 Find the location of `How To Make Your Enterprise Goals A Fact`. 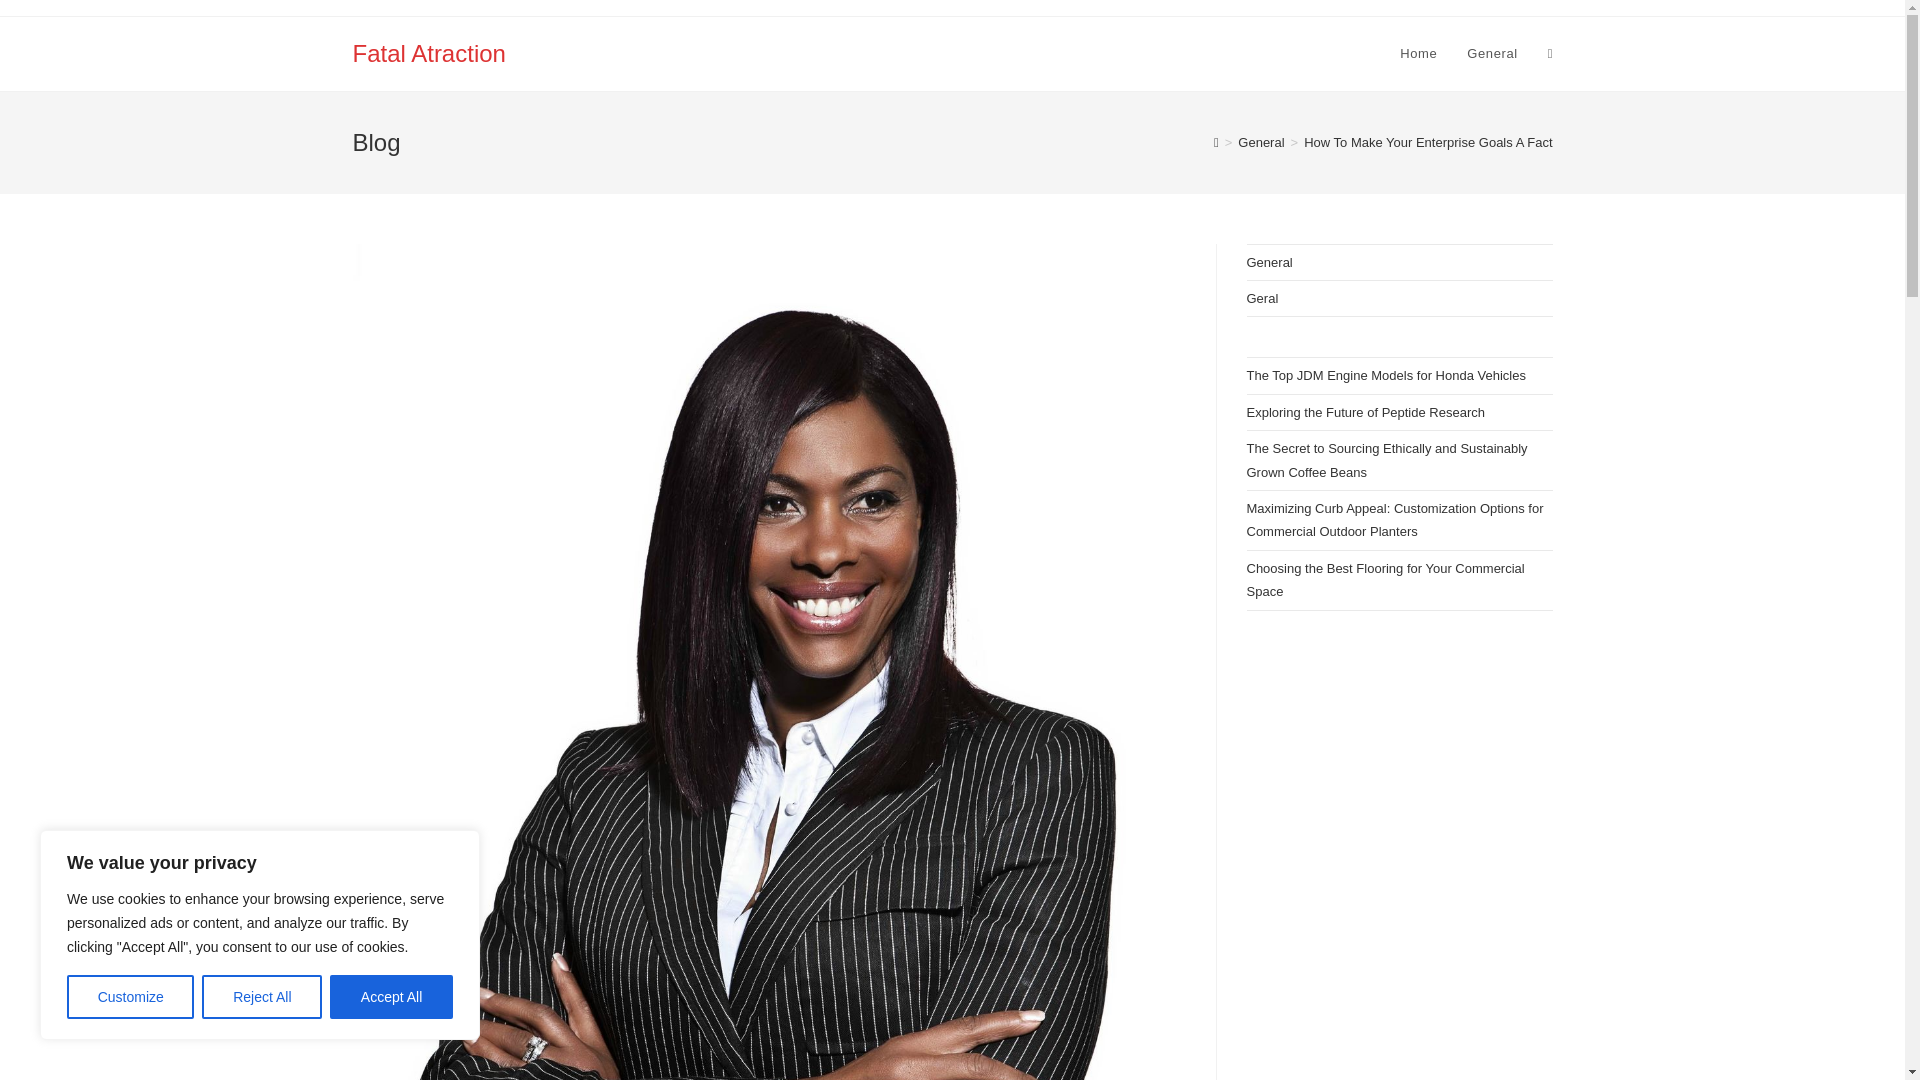

How To Make Your Enterprise Goals A Fact is located at coordinates (1427, 142).